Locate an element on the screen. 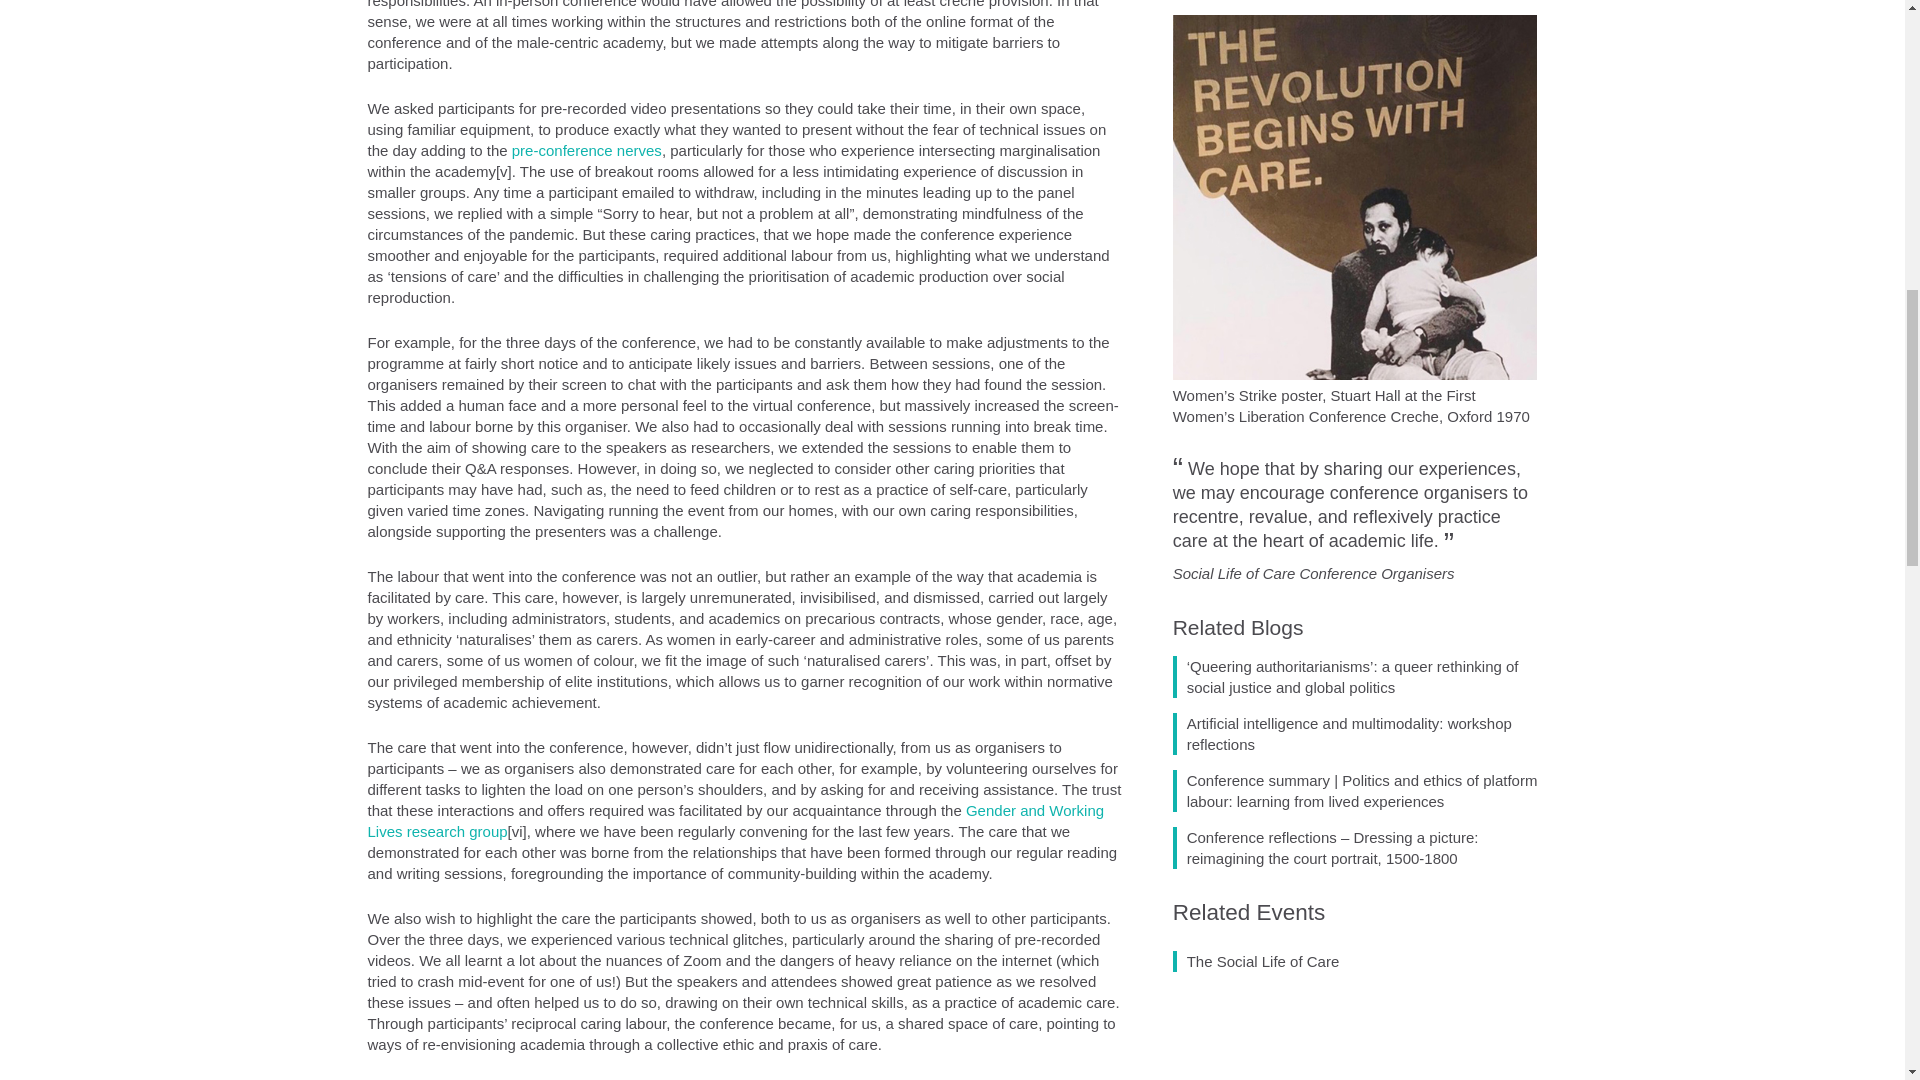  Gender and Working Lives research group is located at coordinates (736, 821).